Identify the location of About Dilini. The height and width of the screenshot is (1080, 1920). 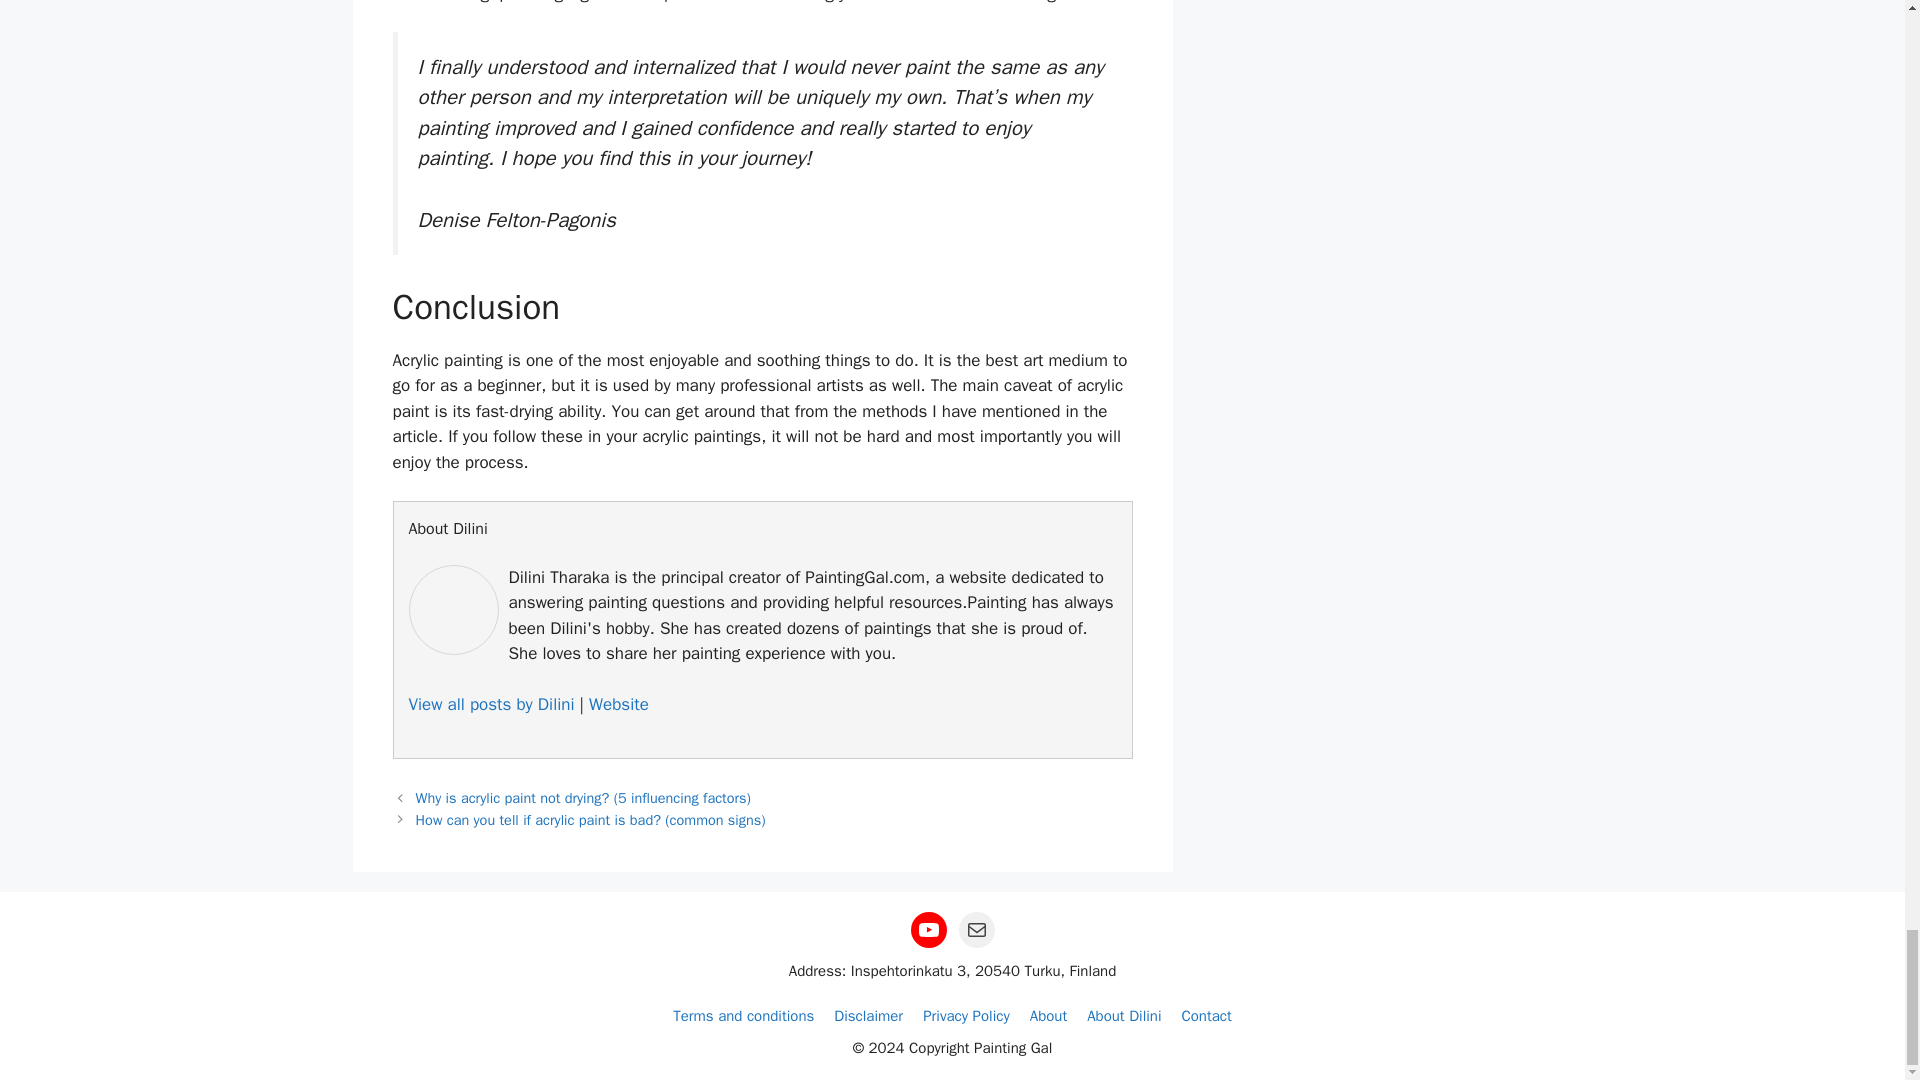
(1124, 1015).